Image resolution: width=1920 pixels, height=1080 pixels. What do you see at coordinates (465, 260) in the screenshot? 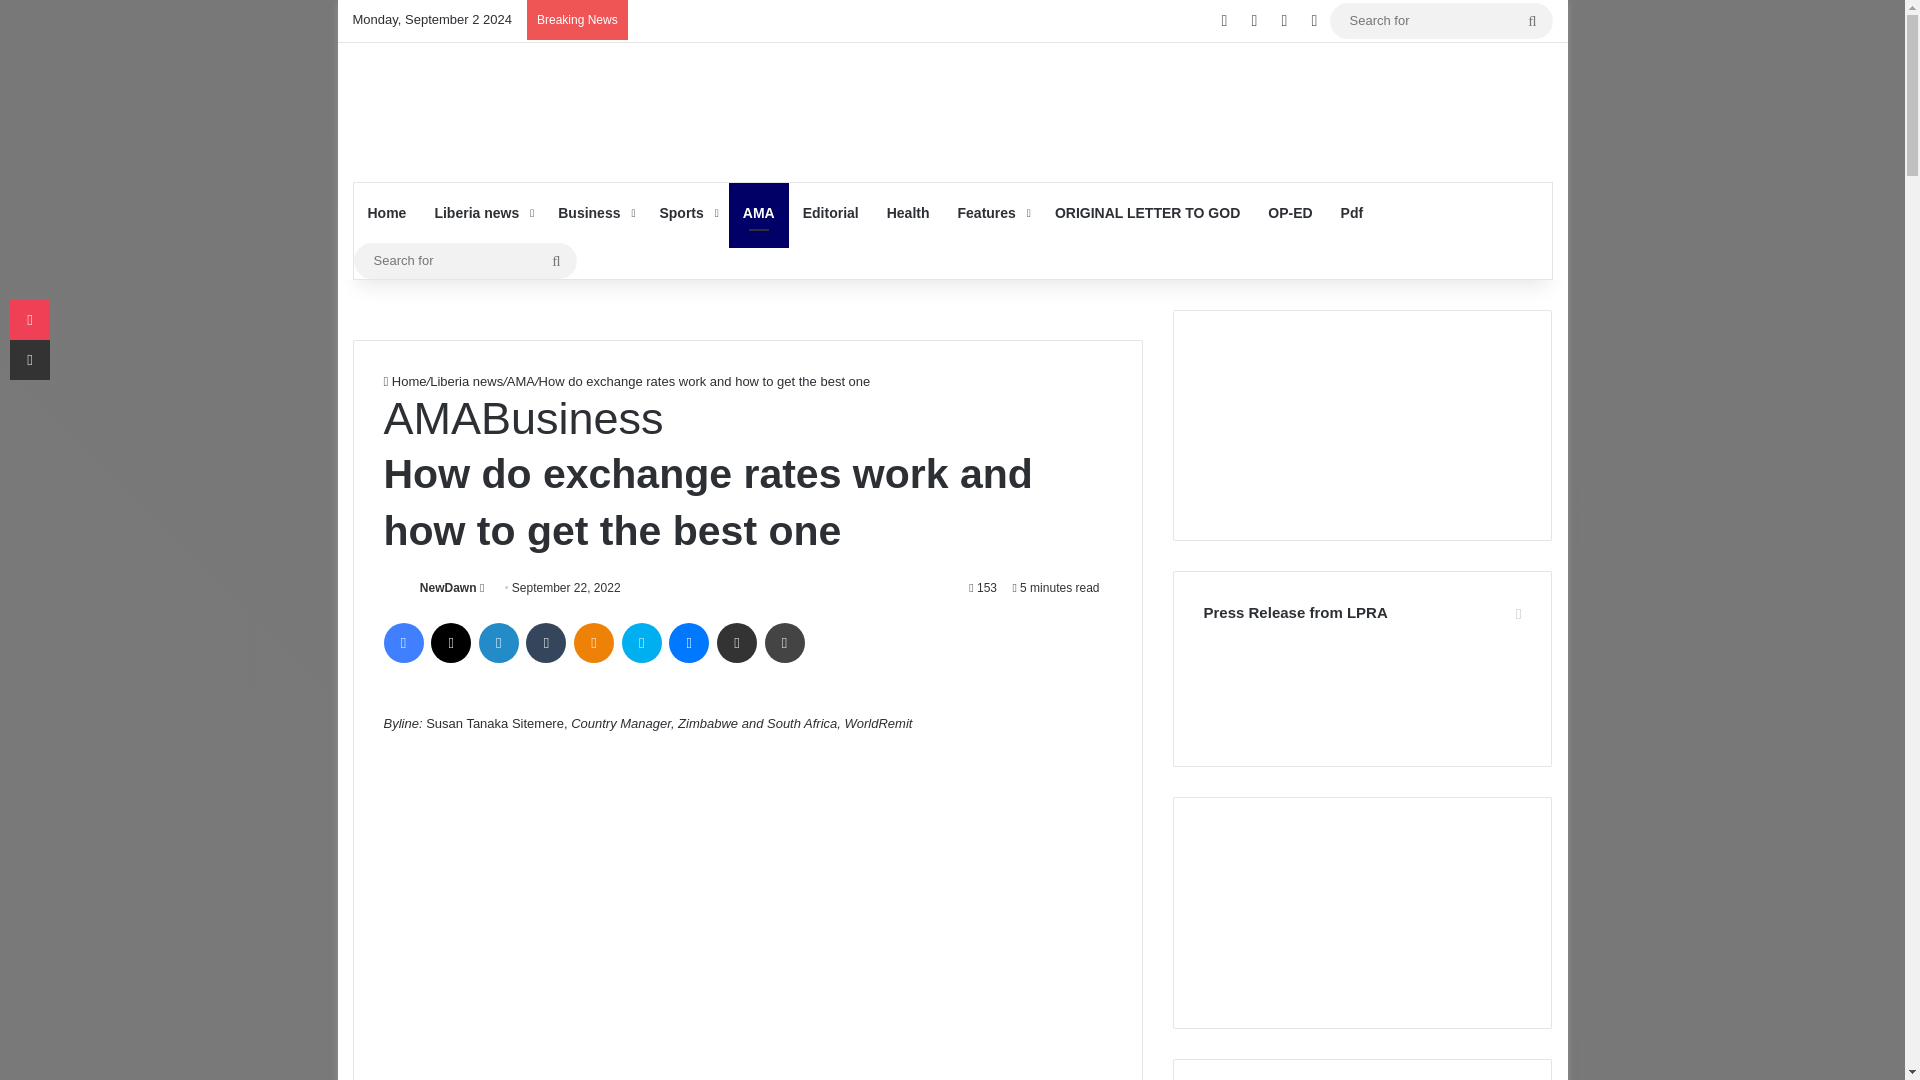
I see `Search for` at bounding box center [465, 260].